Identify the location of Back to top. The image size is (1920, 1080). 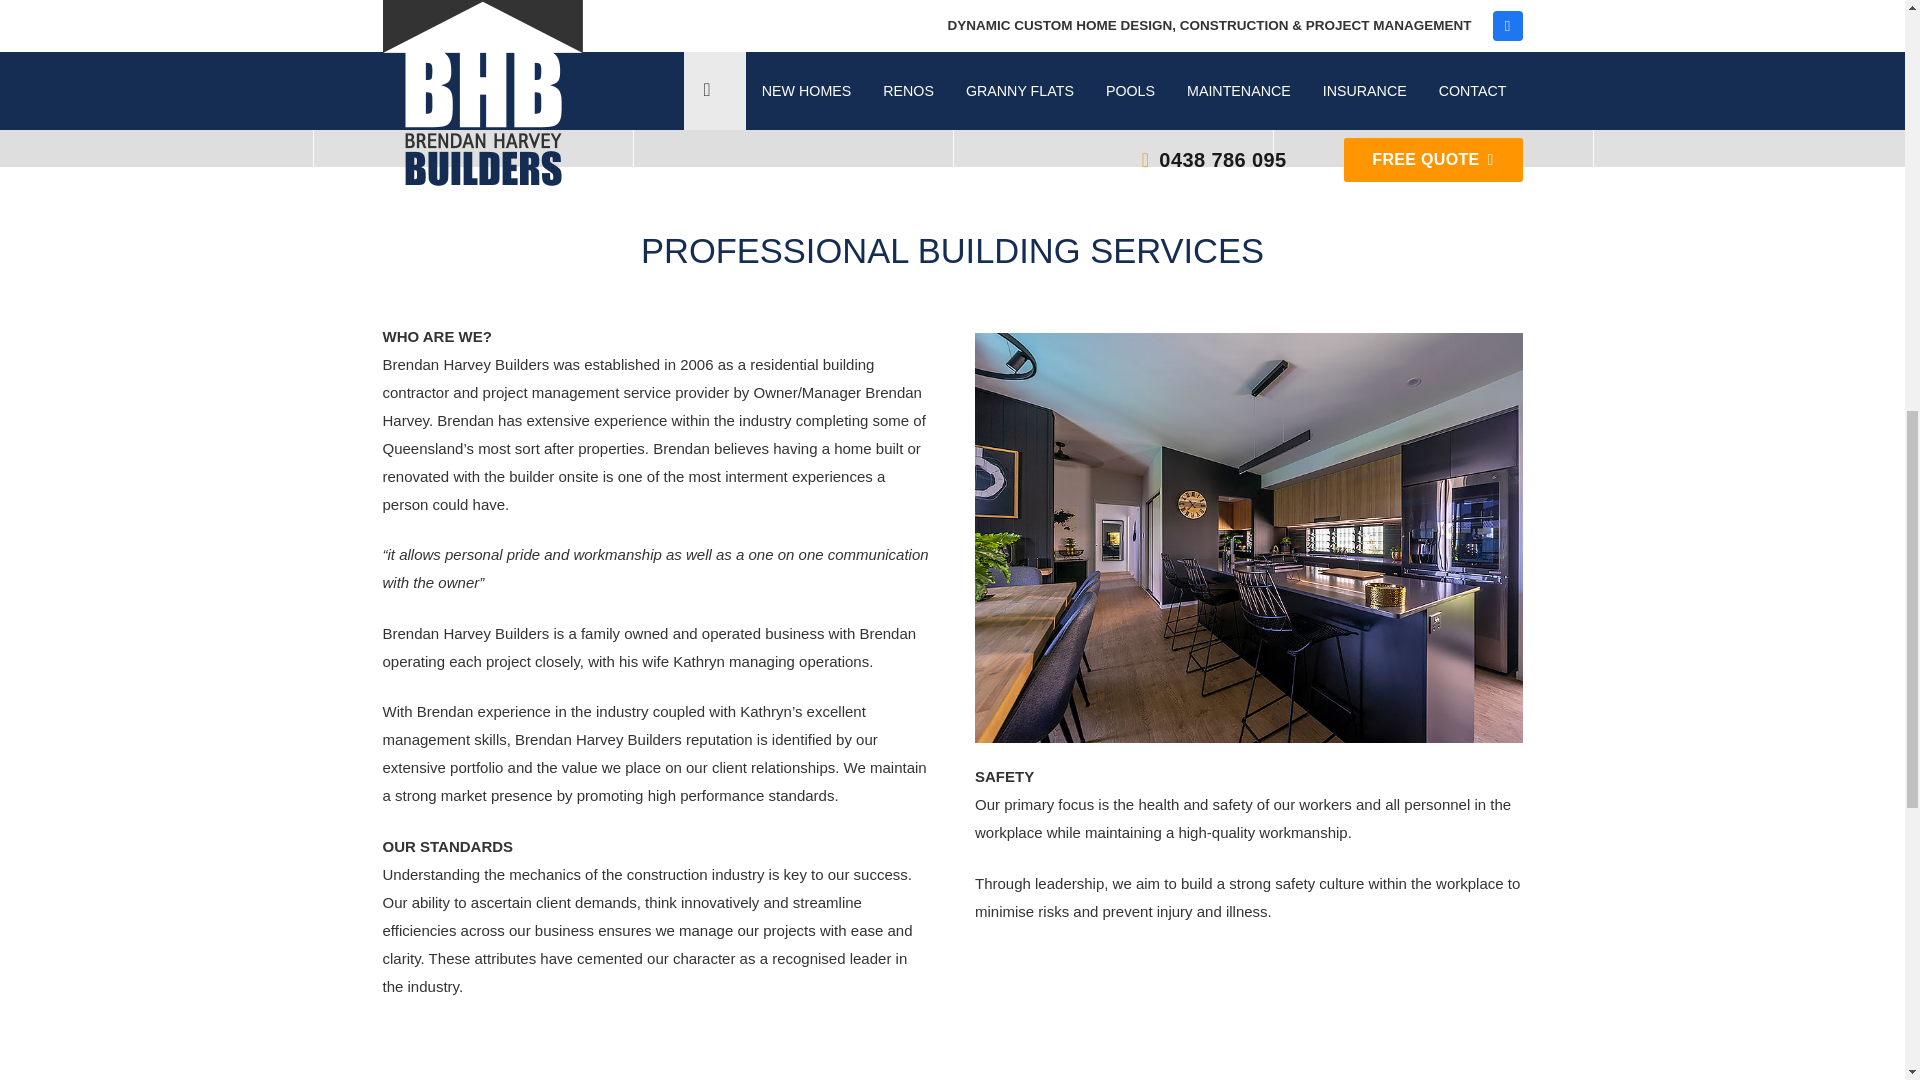
(1864, 34).